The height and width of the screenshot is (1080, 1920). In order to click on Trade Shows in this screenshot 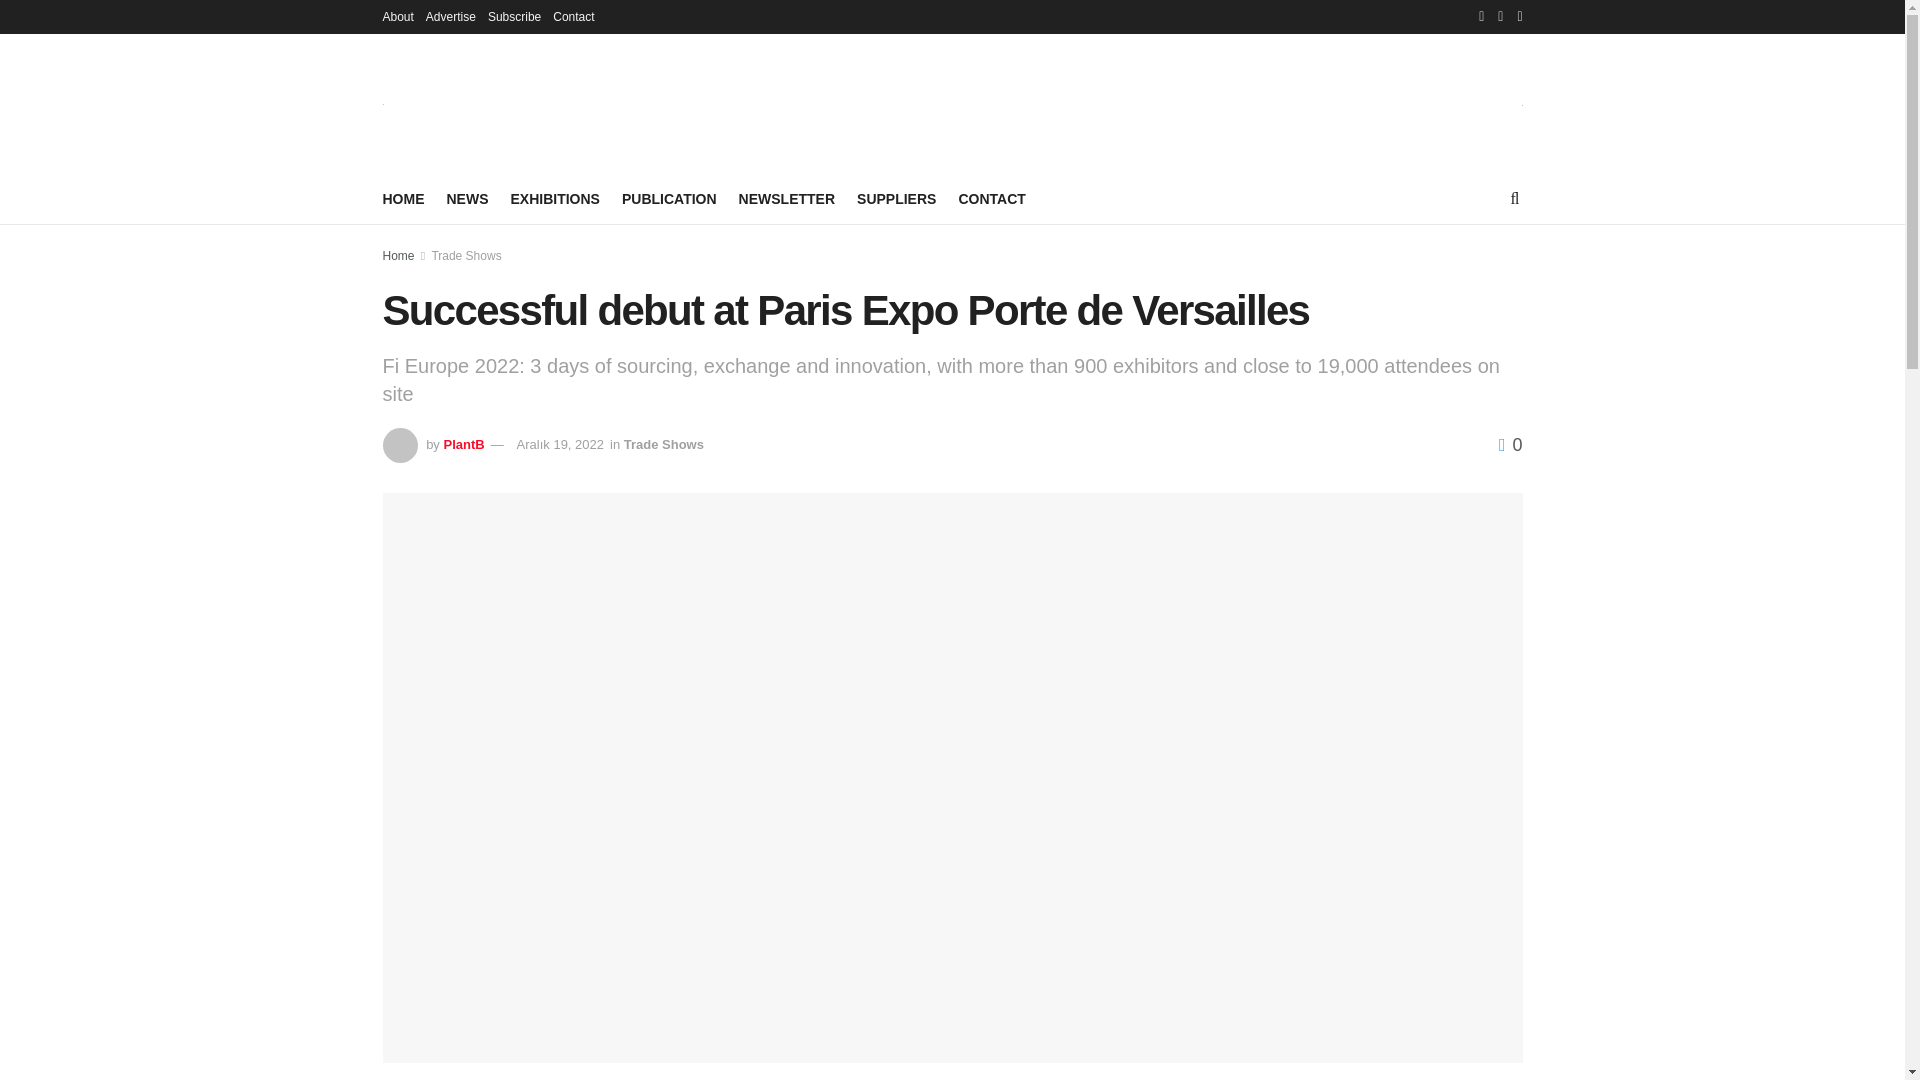, I will do `click(664, 444)`.